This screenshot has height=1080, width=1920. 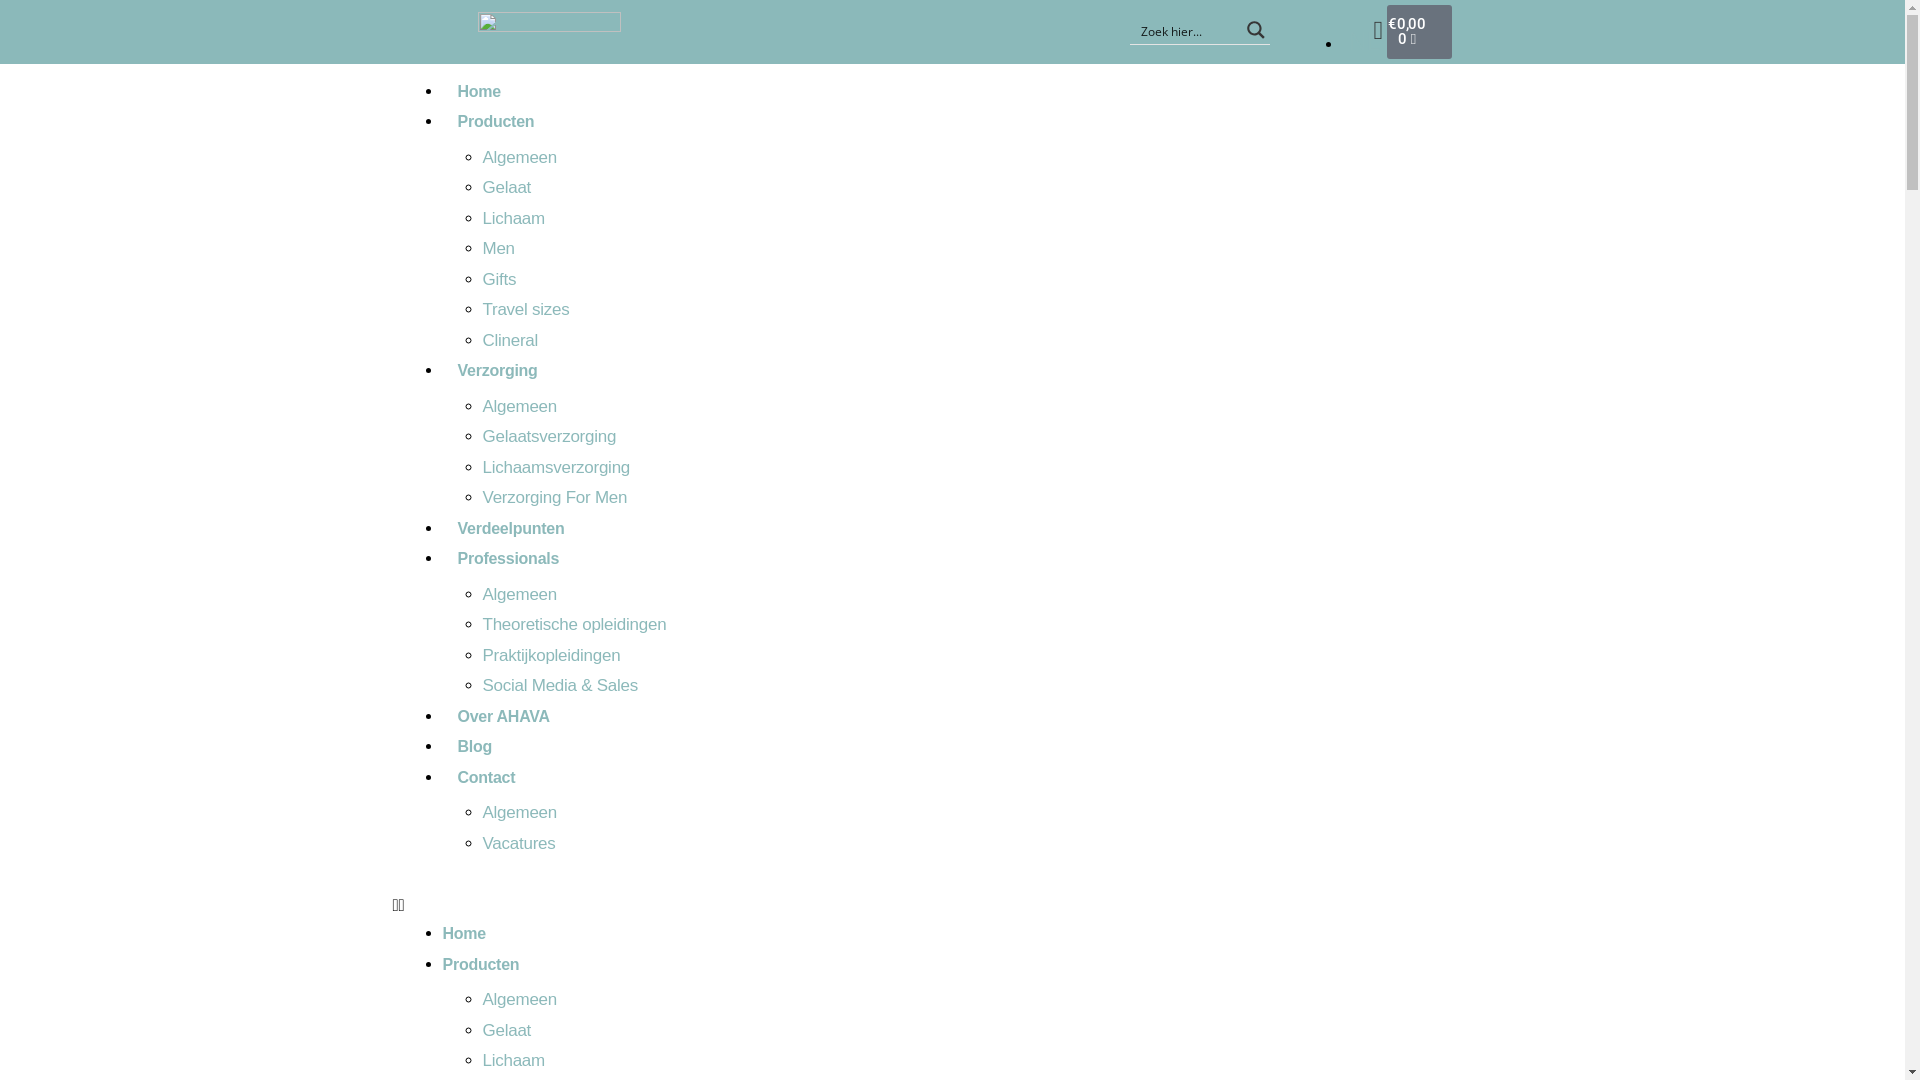 What do you see at coordinates (506, 1030) in the screenshot?
I see `Gelaat` at bounding box center [506, 1030].